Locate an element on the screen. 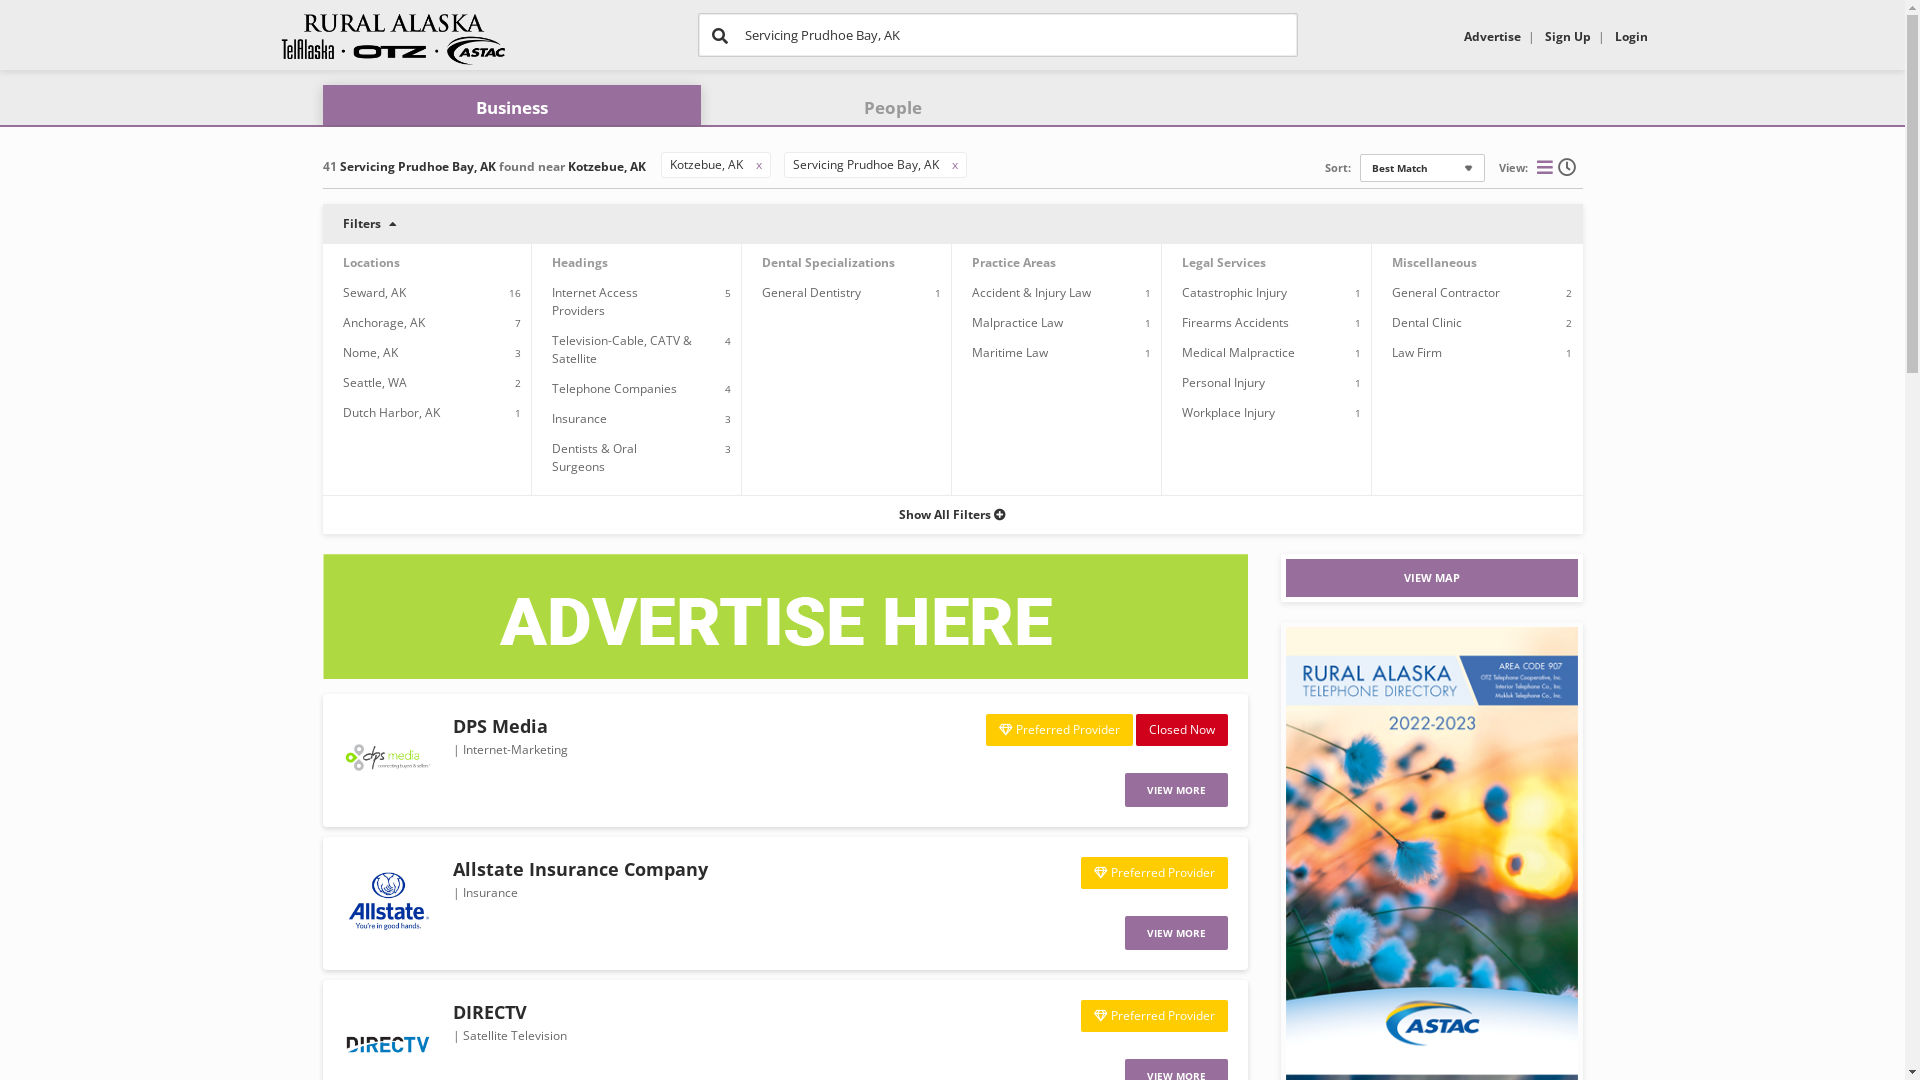 Image resolution: width=1920 pixels, height=1080 pixels. Workplace Injury is located at coordinates (1228, 412).